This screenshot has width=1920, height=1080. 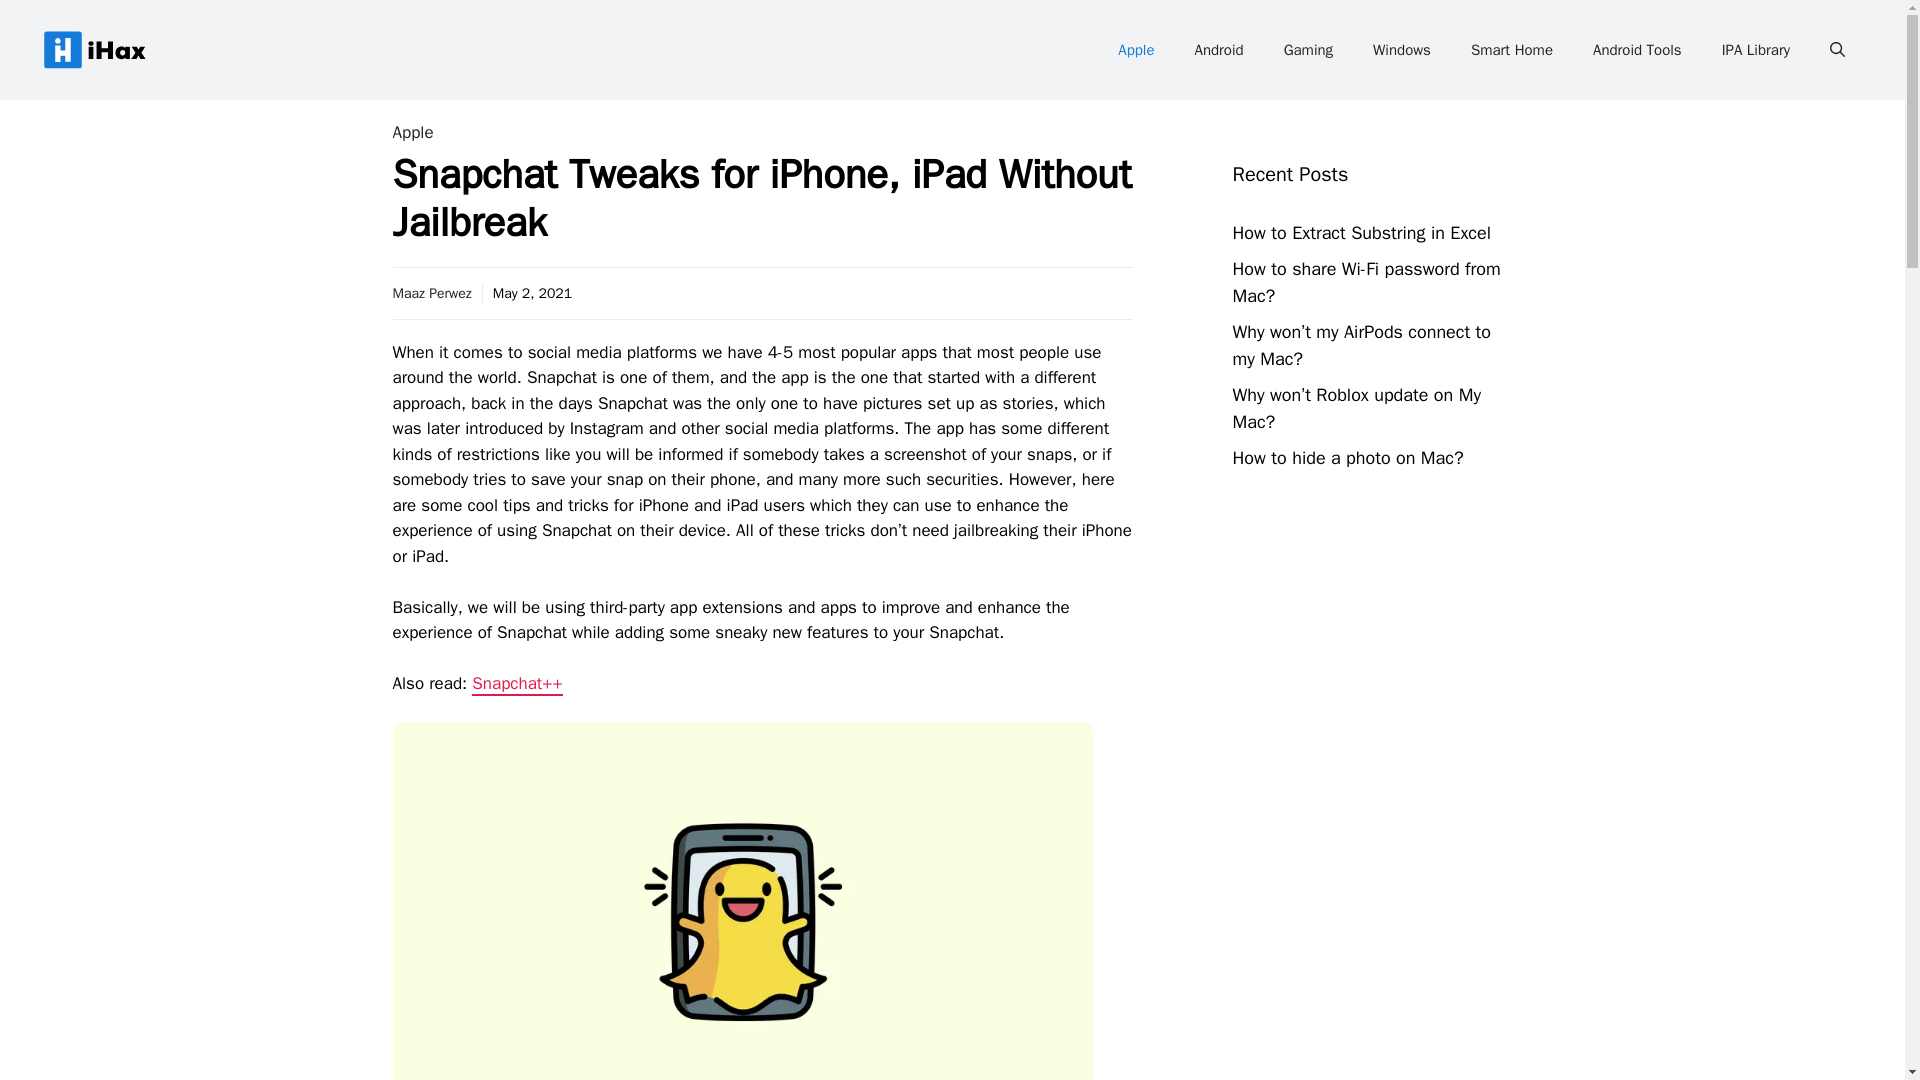 I want to click on How to share Wi-Fi password from Mac?, so click(x=1366, y=282).